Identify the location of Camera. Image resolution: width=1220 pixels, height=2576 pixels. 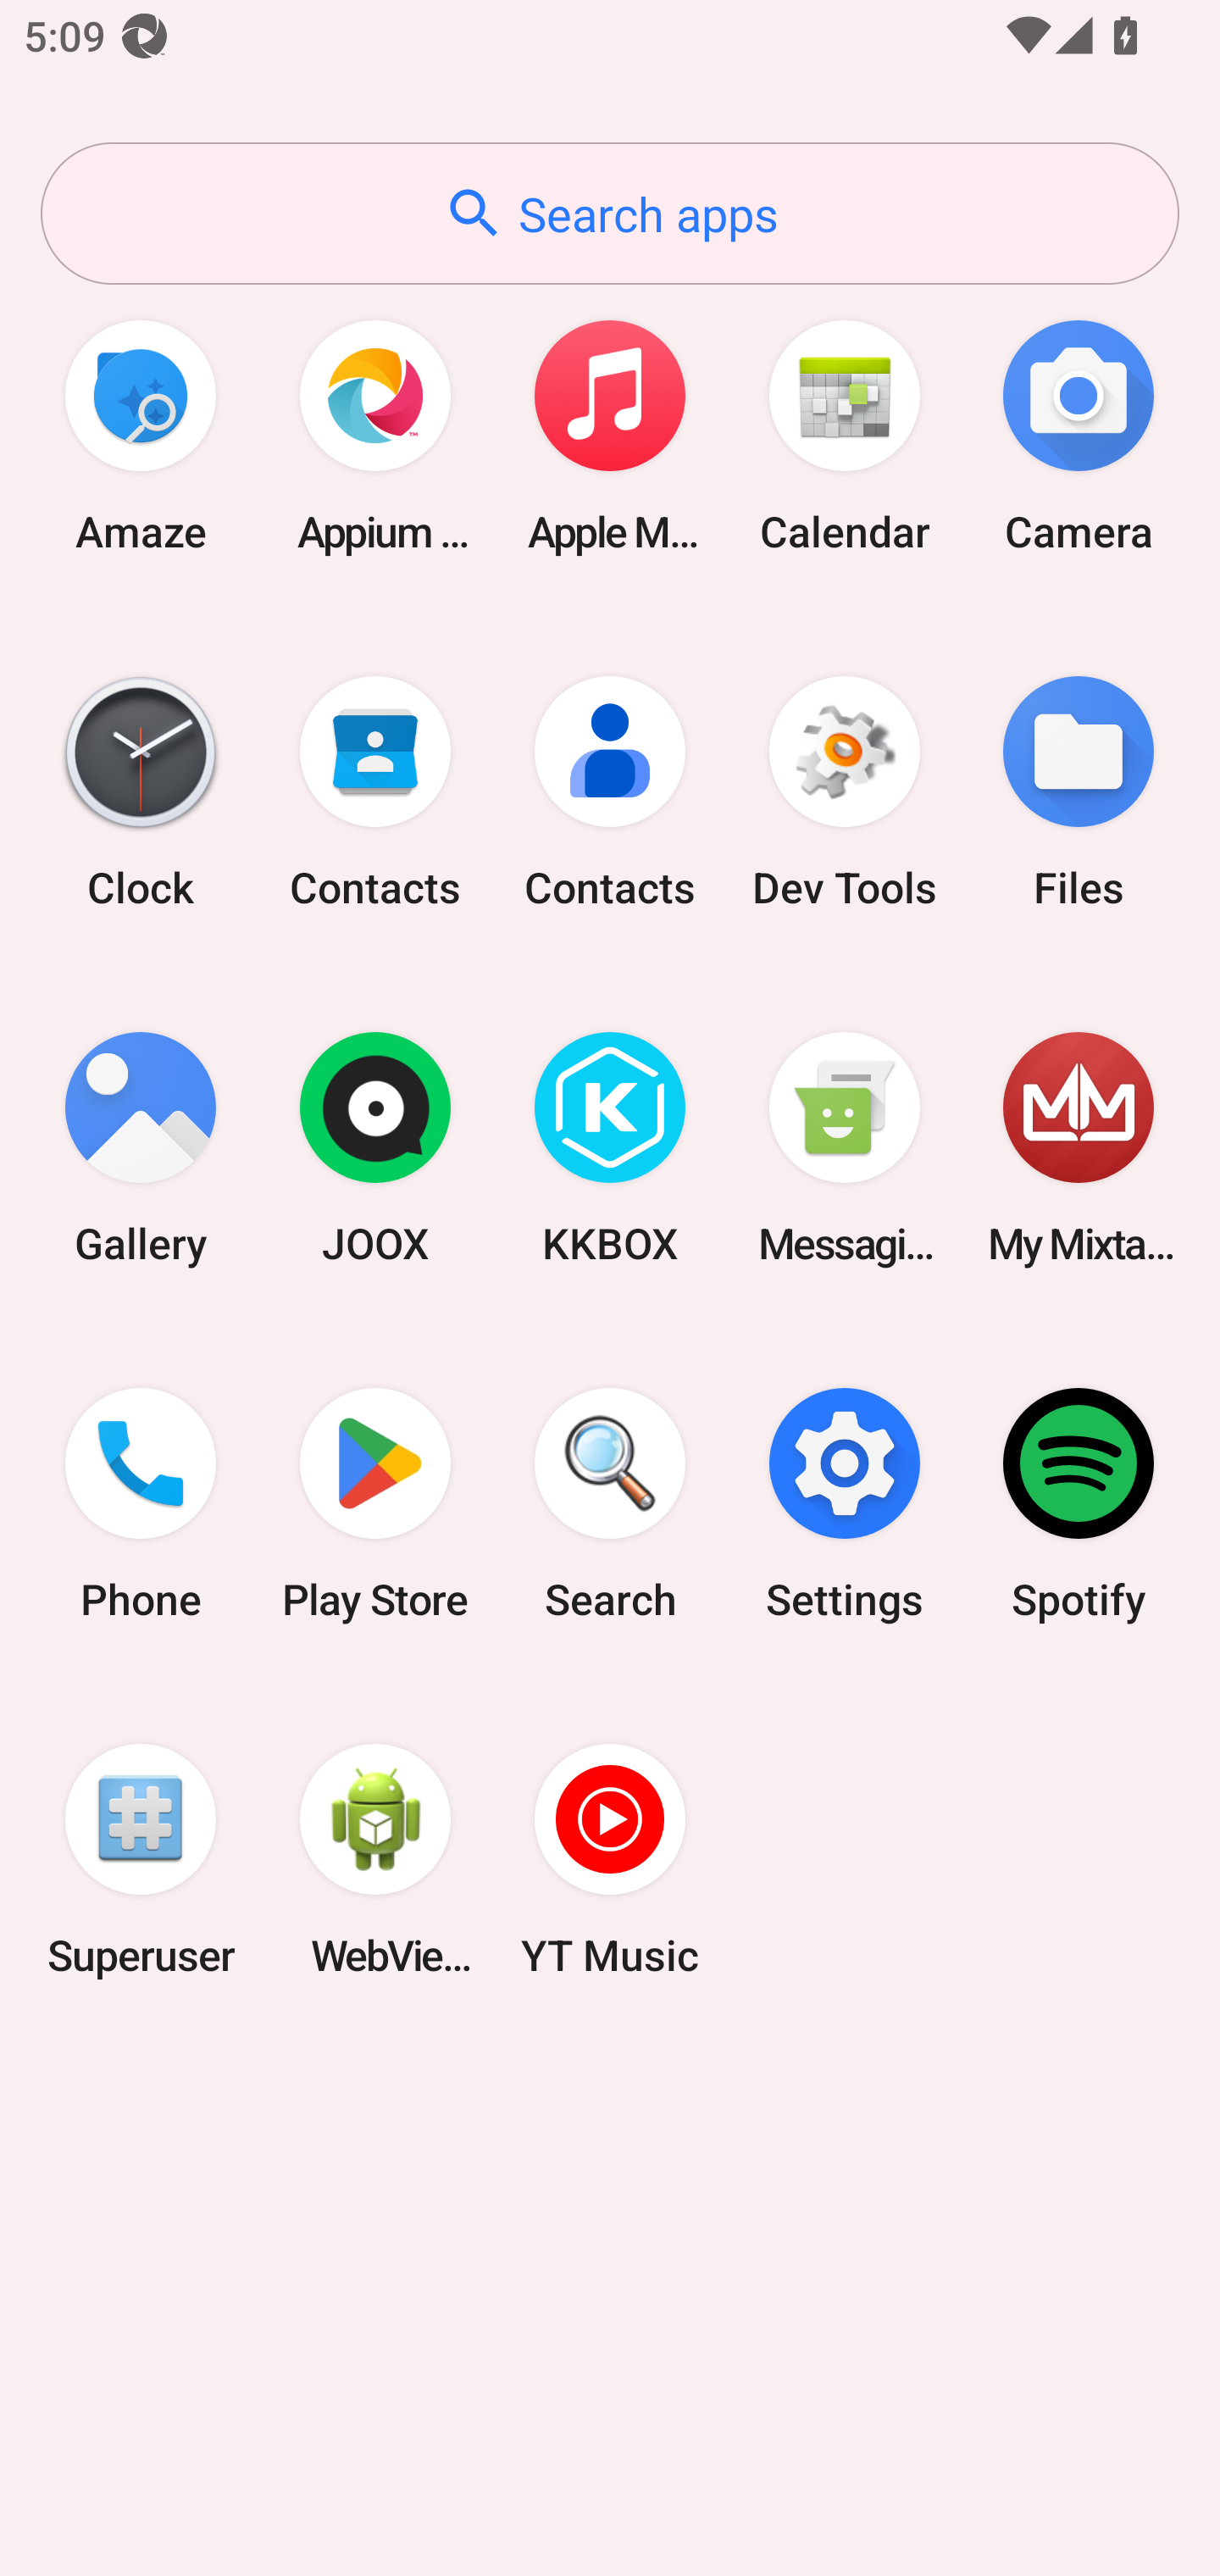
(1079, 436).